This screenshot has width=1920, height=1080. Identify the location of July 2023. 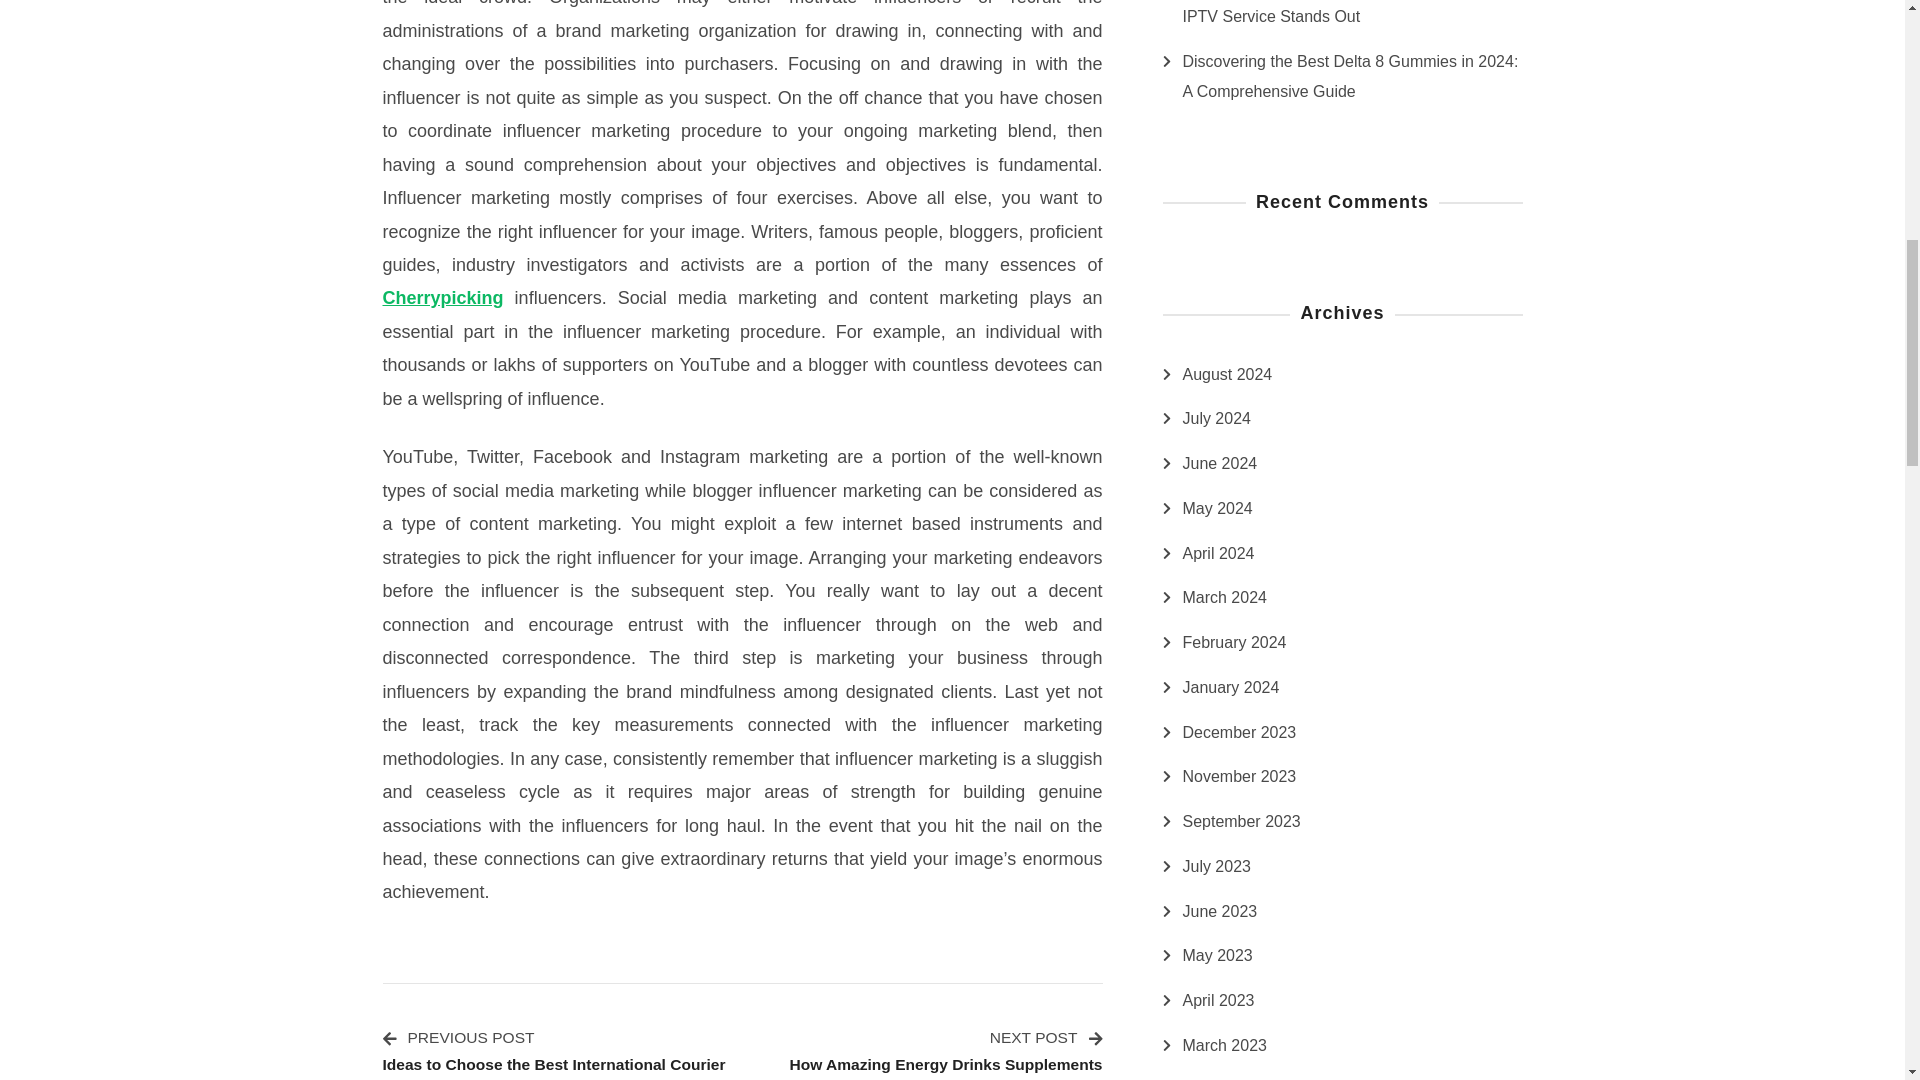
(1216, 508).